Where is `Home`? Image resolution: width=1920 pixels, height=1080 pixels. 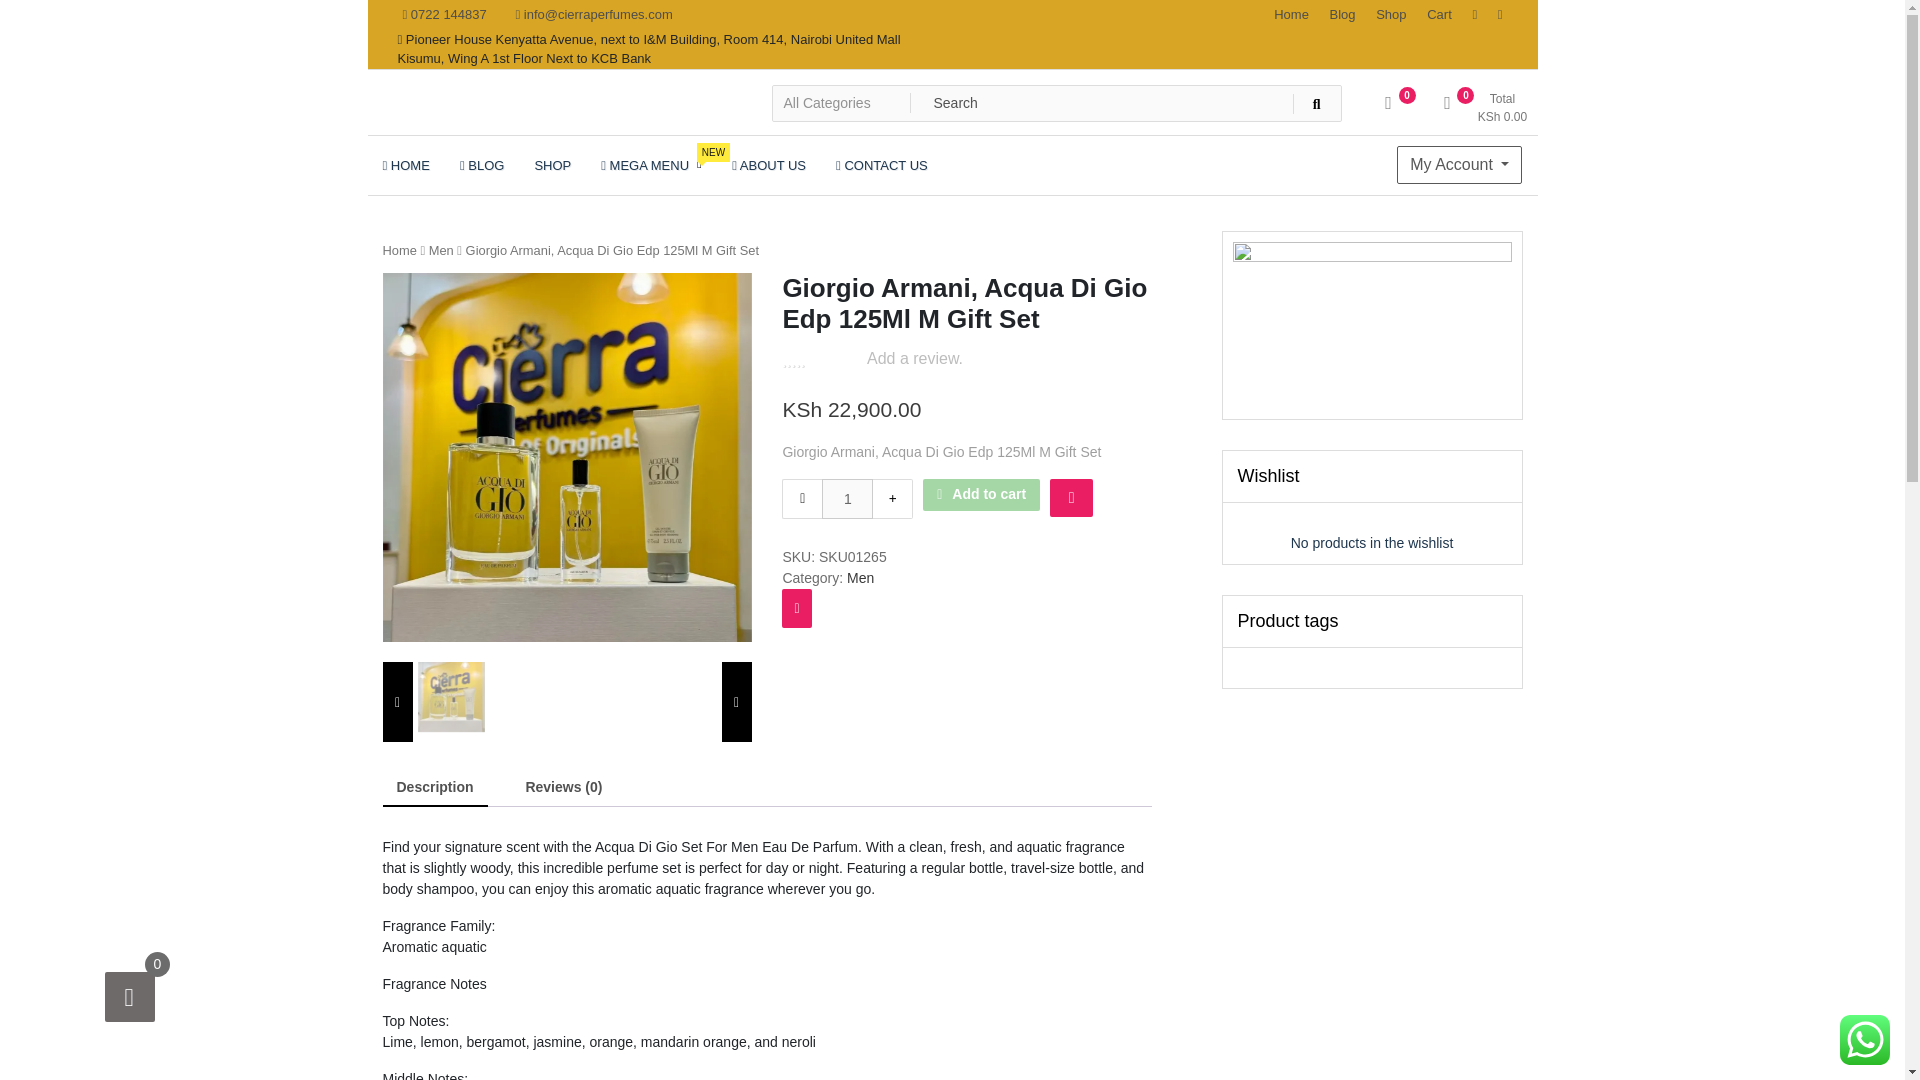 Home is located at coordinates (882, 165).